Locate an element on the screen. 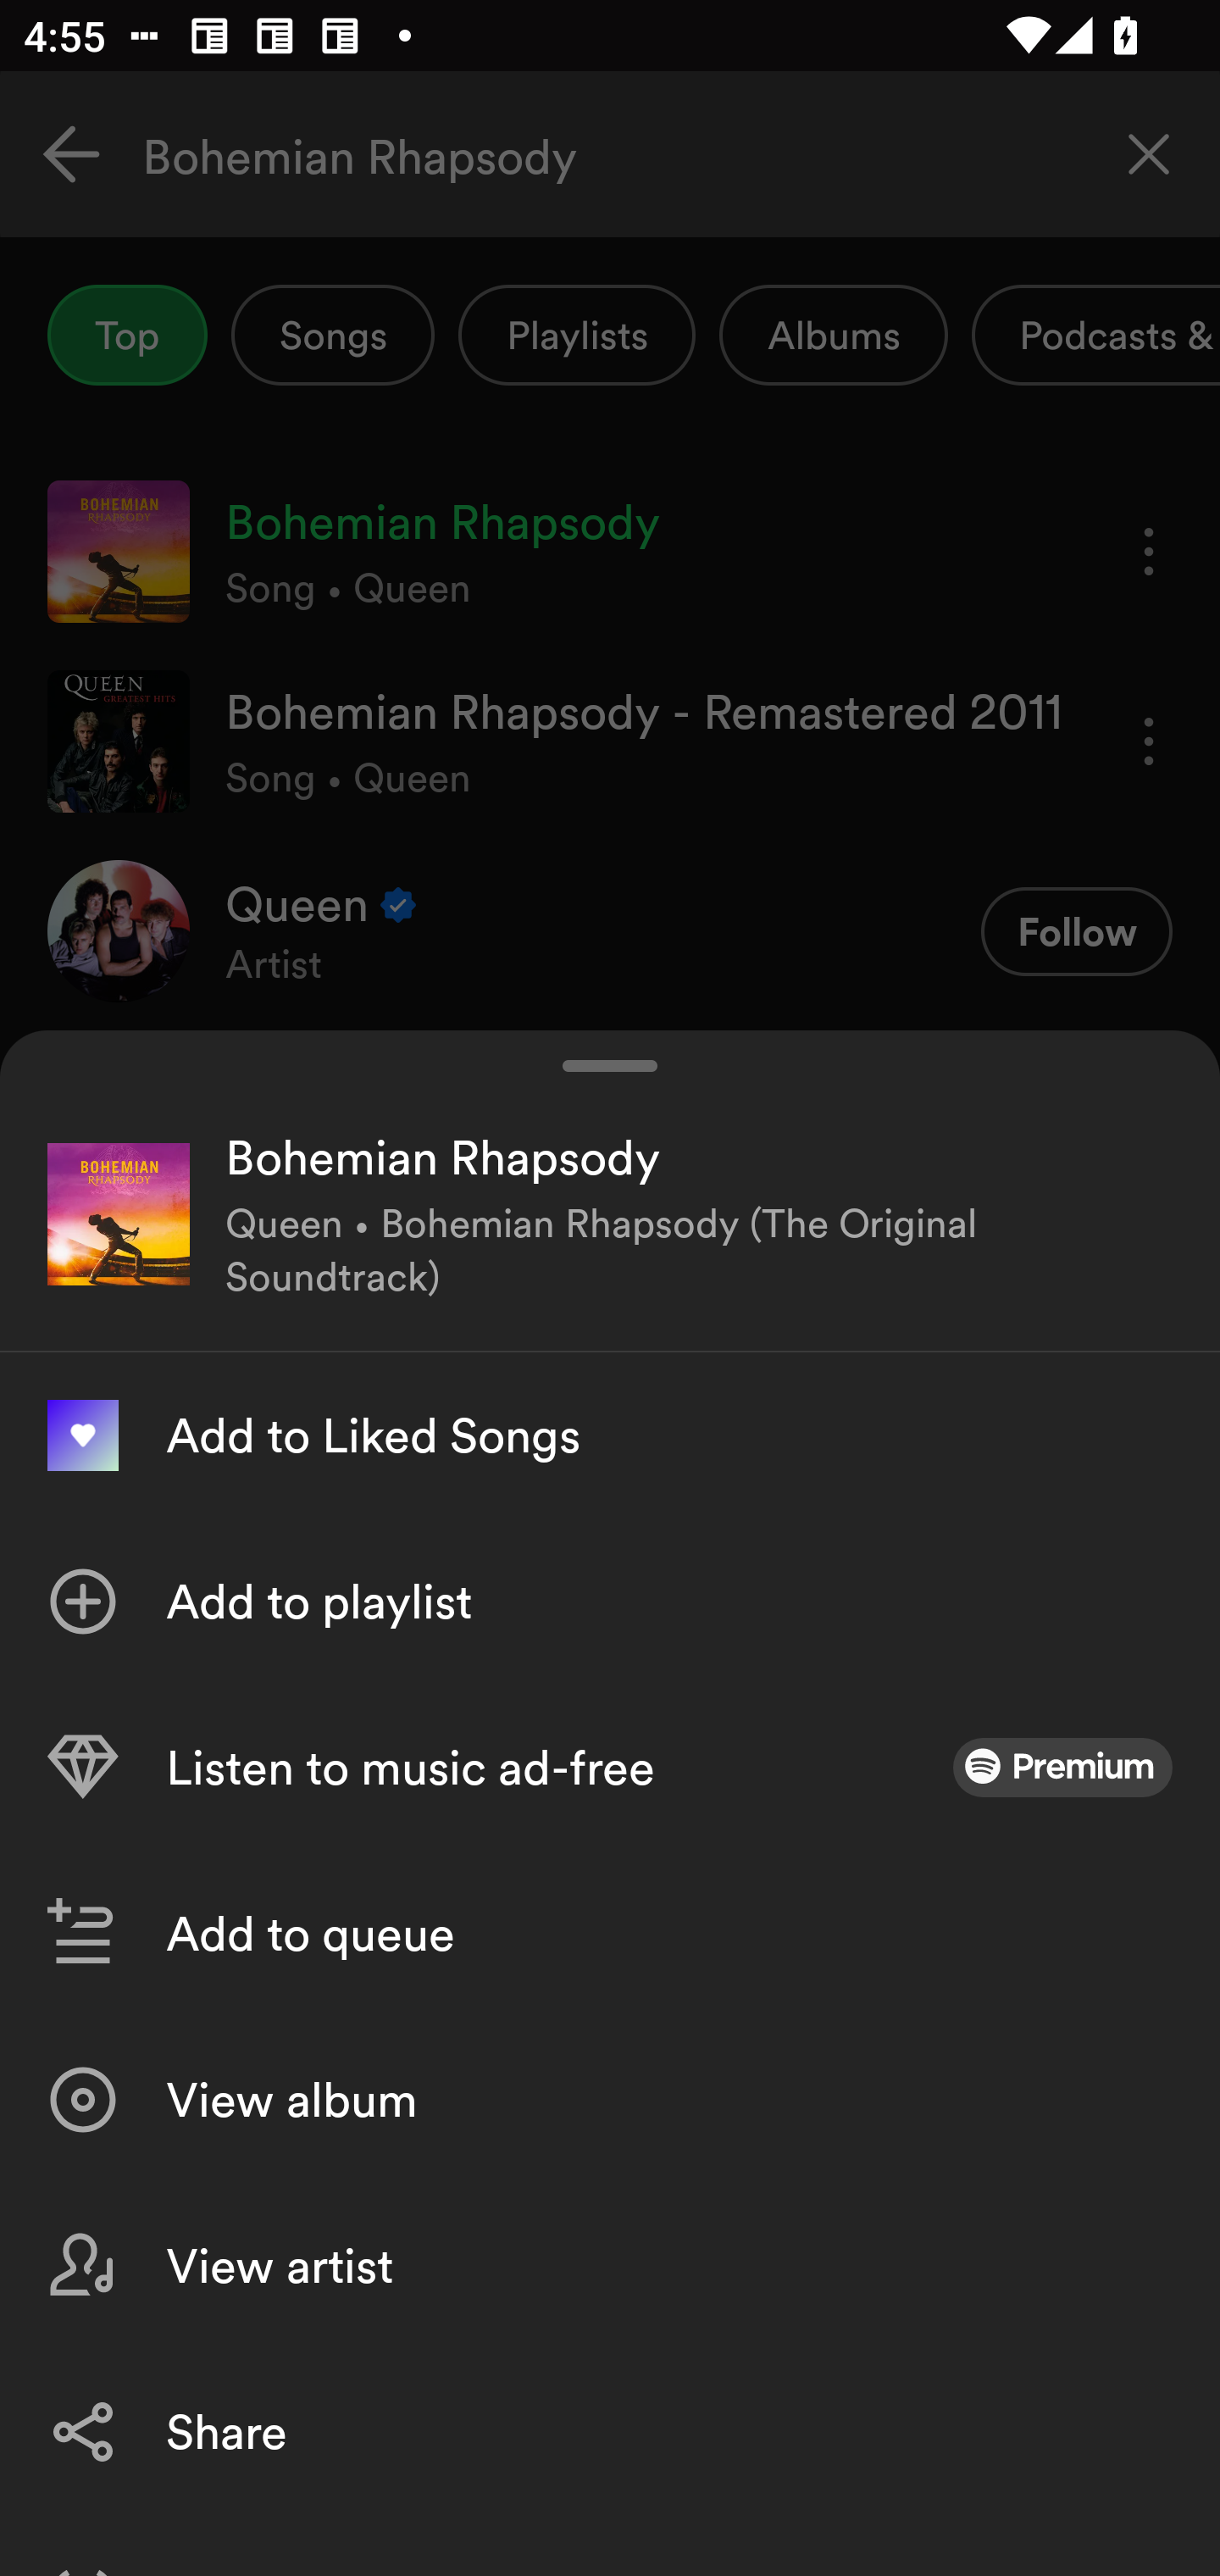 The height and width of the screenshot is (2576, 1220). Add to Liked Songs is located at coordinates (610, 1435).